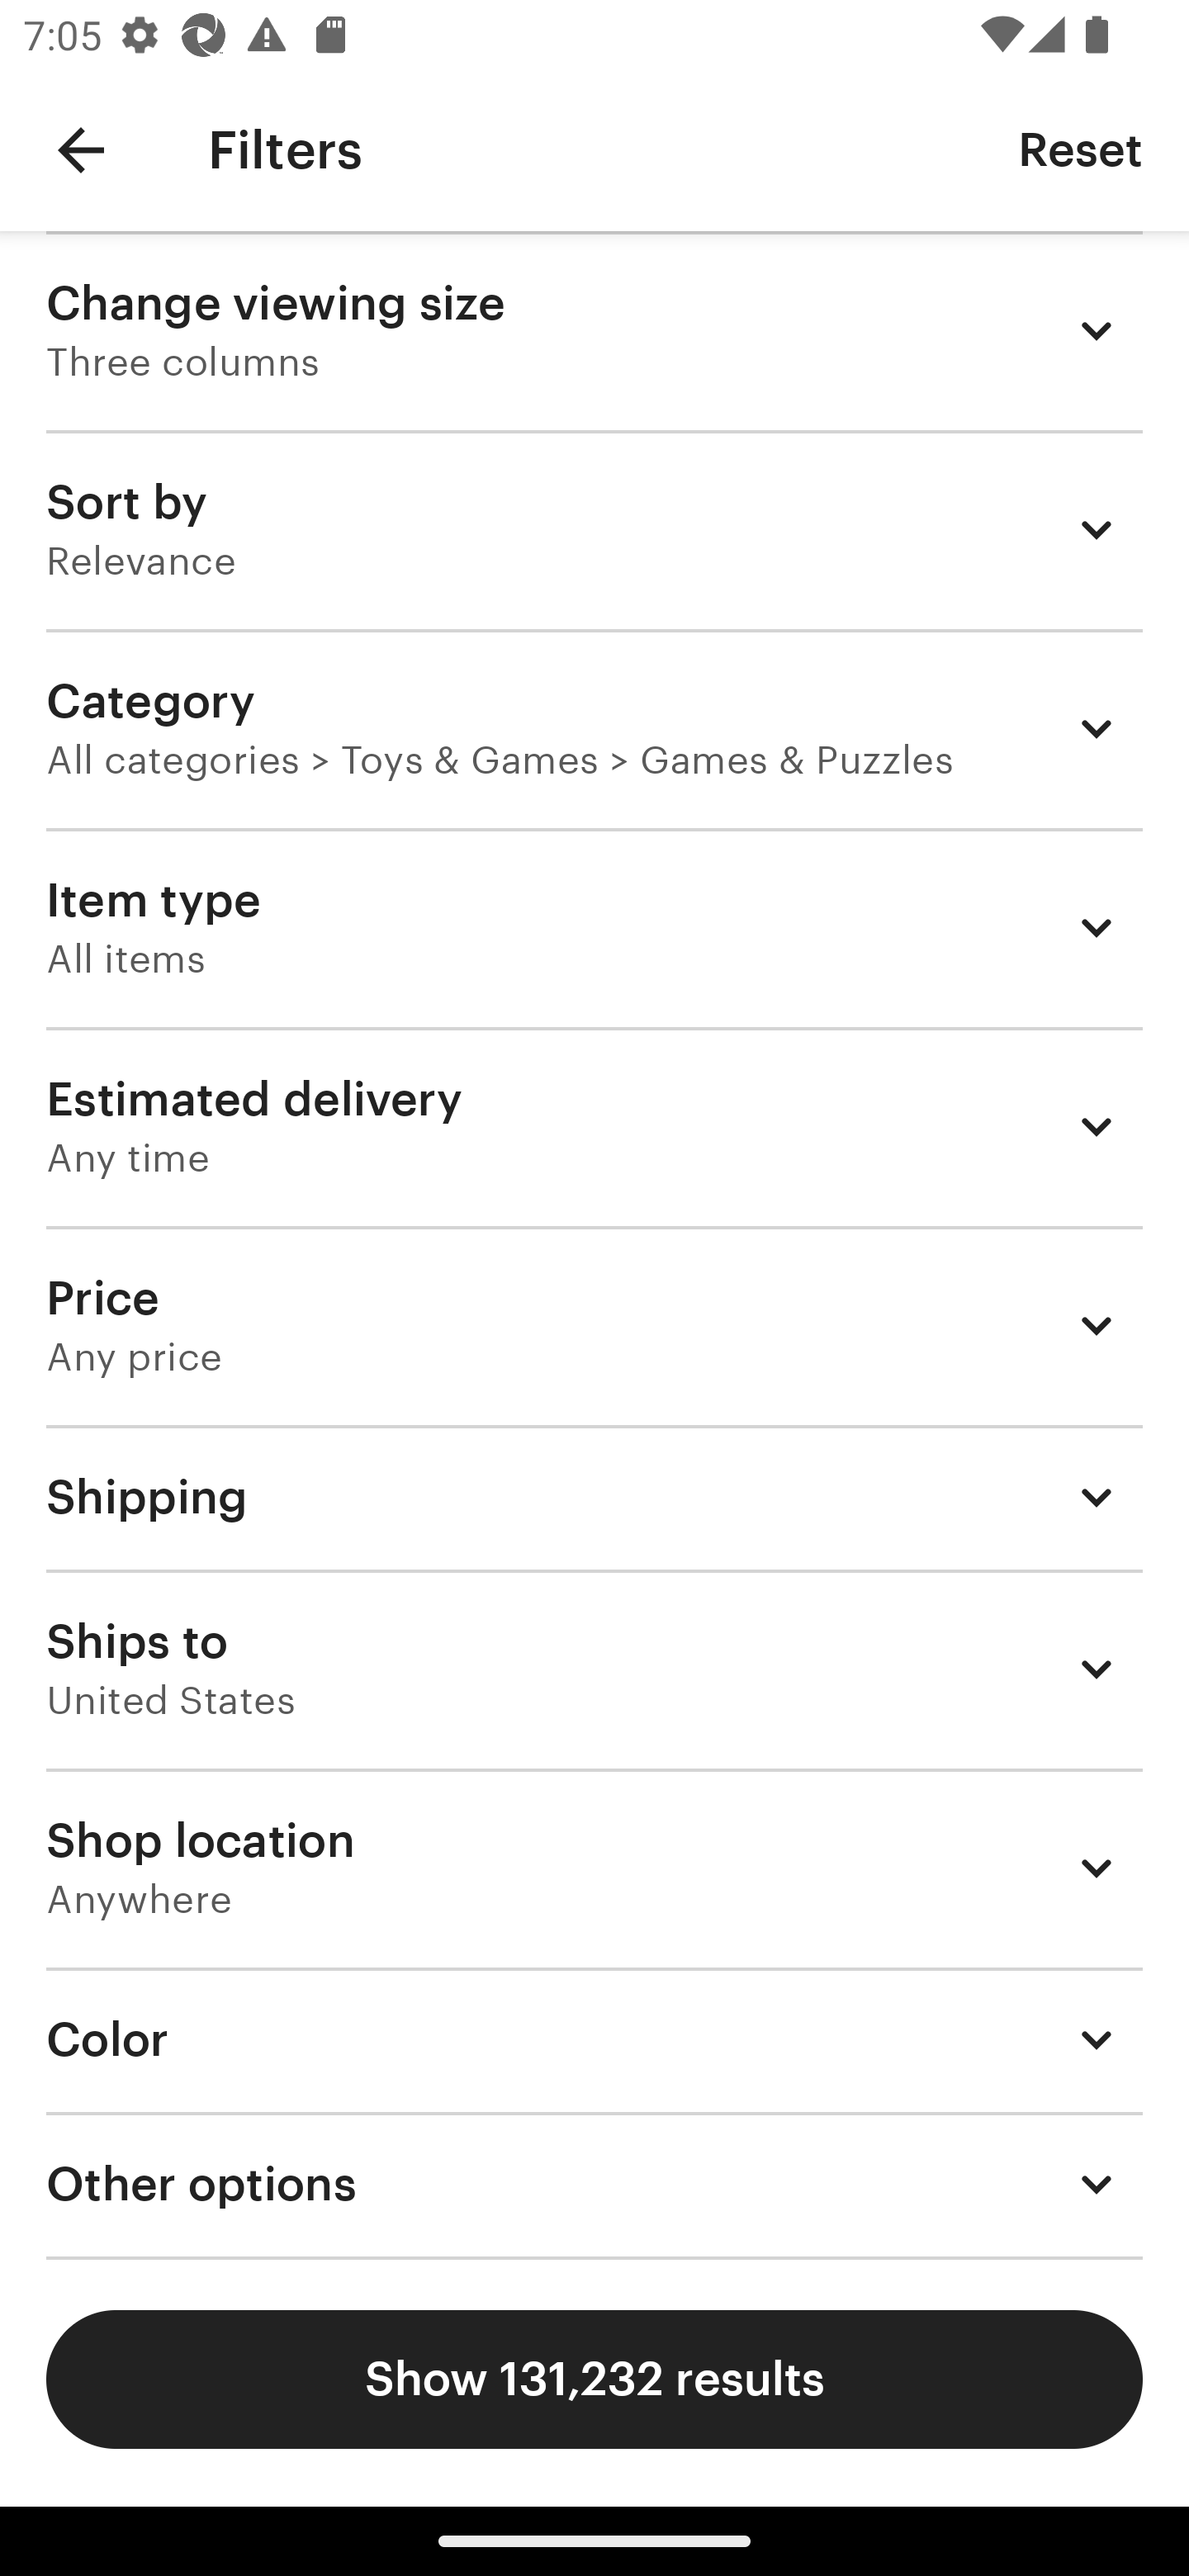 The width and height of the screenshot is (1189, 2576). Describe the element at coordinates (594, 330) in the screenshot. I see `Change viewing size Three columns` at that location.